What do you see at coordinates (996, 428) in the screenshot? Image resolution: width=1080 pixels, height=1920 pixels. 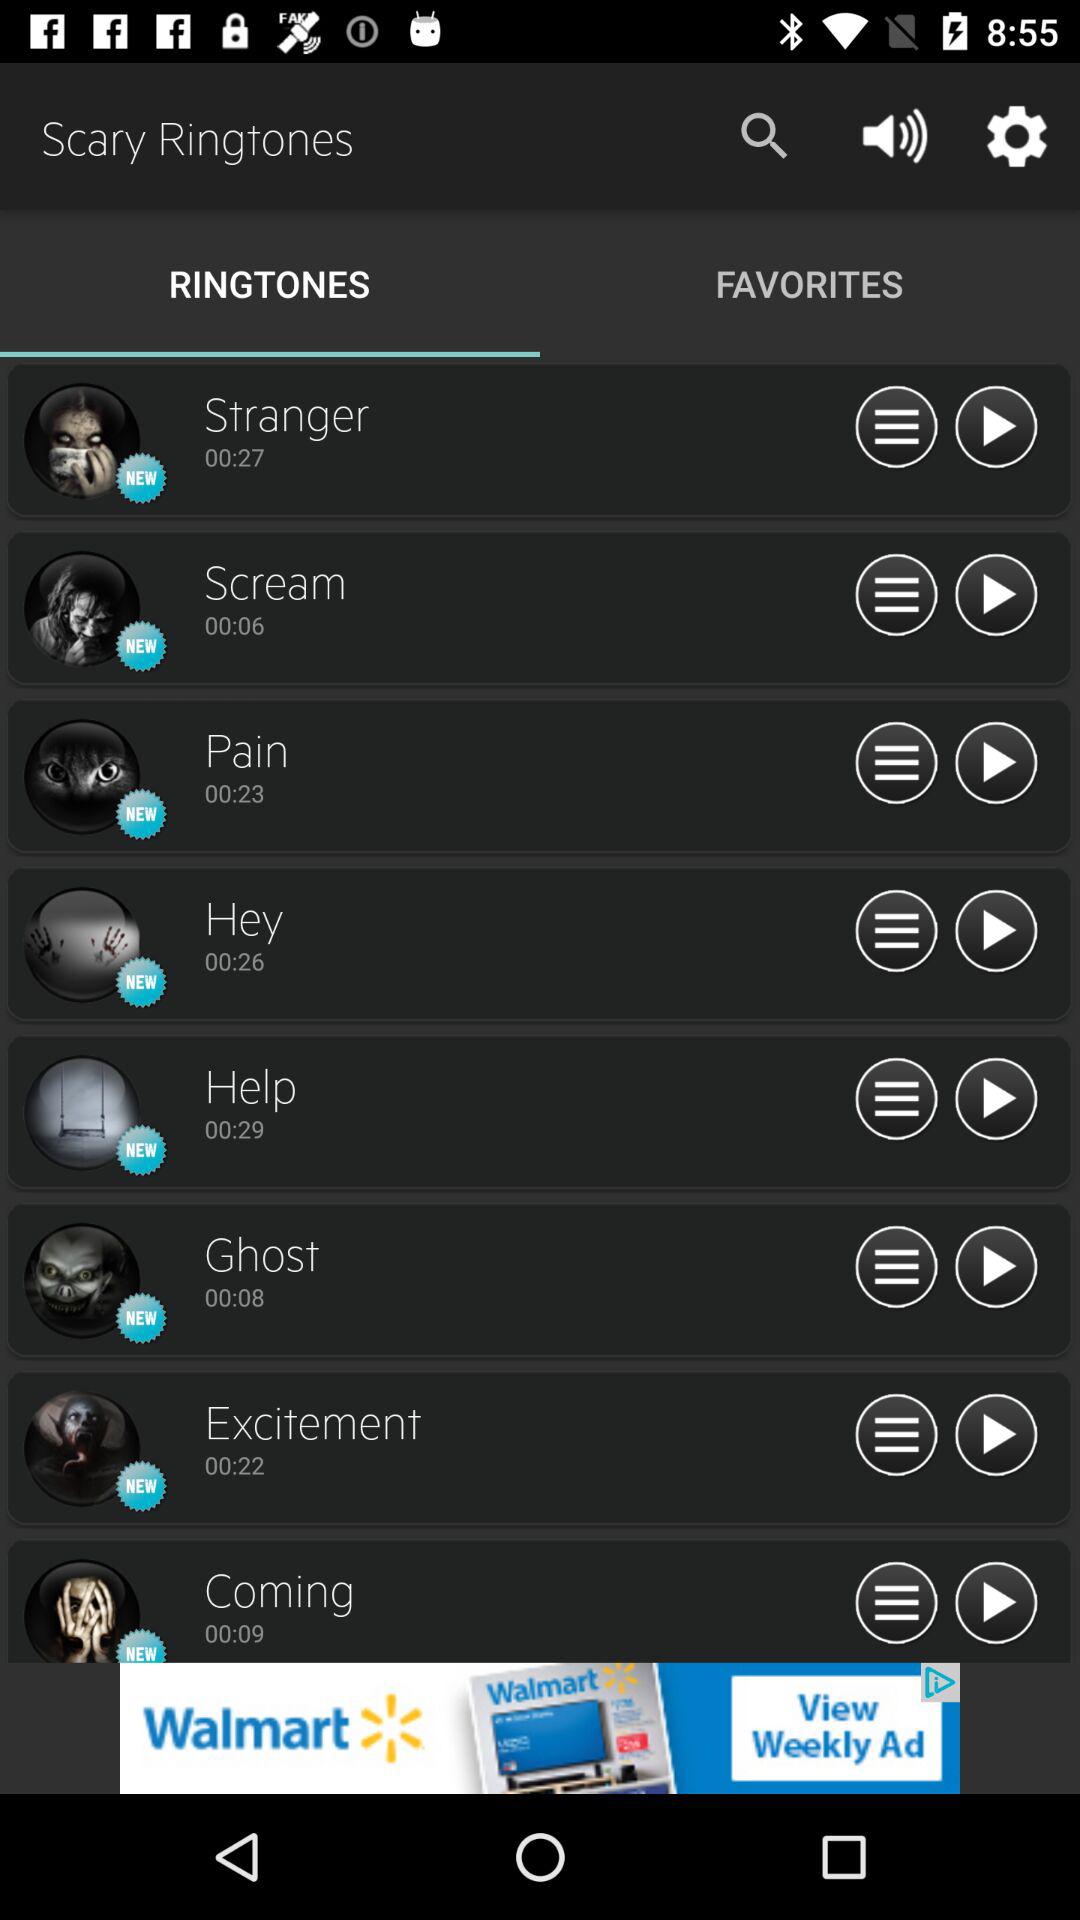 I see `go to play` at bounding box center [996, 428].